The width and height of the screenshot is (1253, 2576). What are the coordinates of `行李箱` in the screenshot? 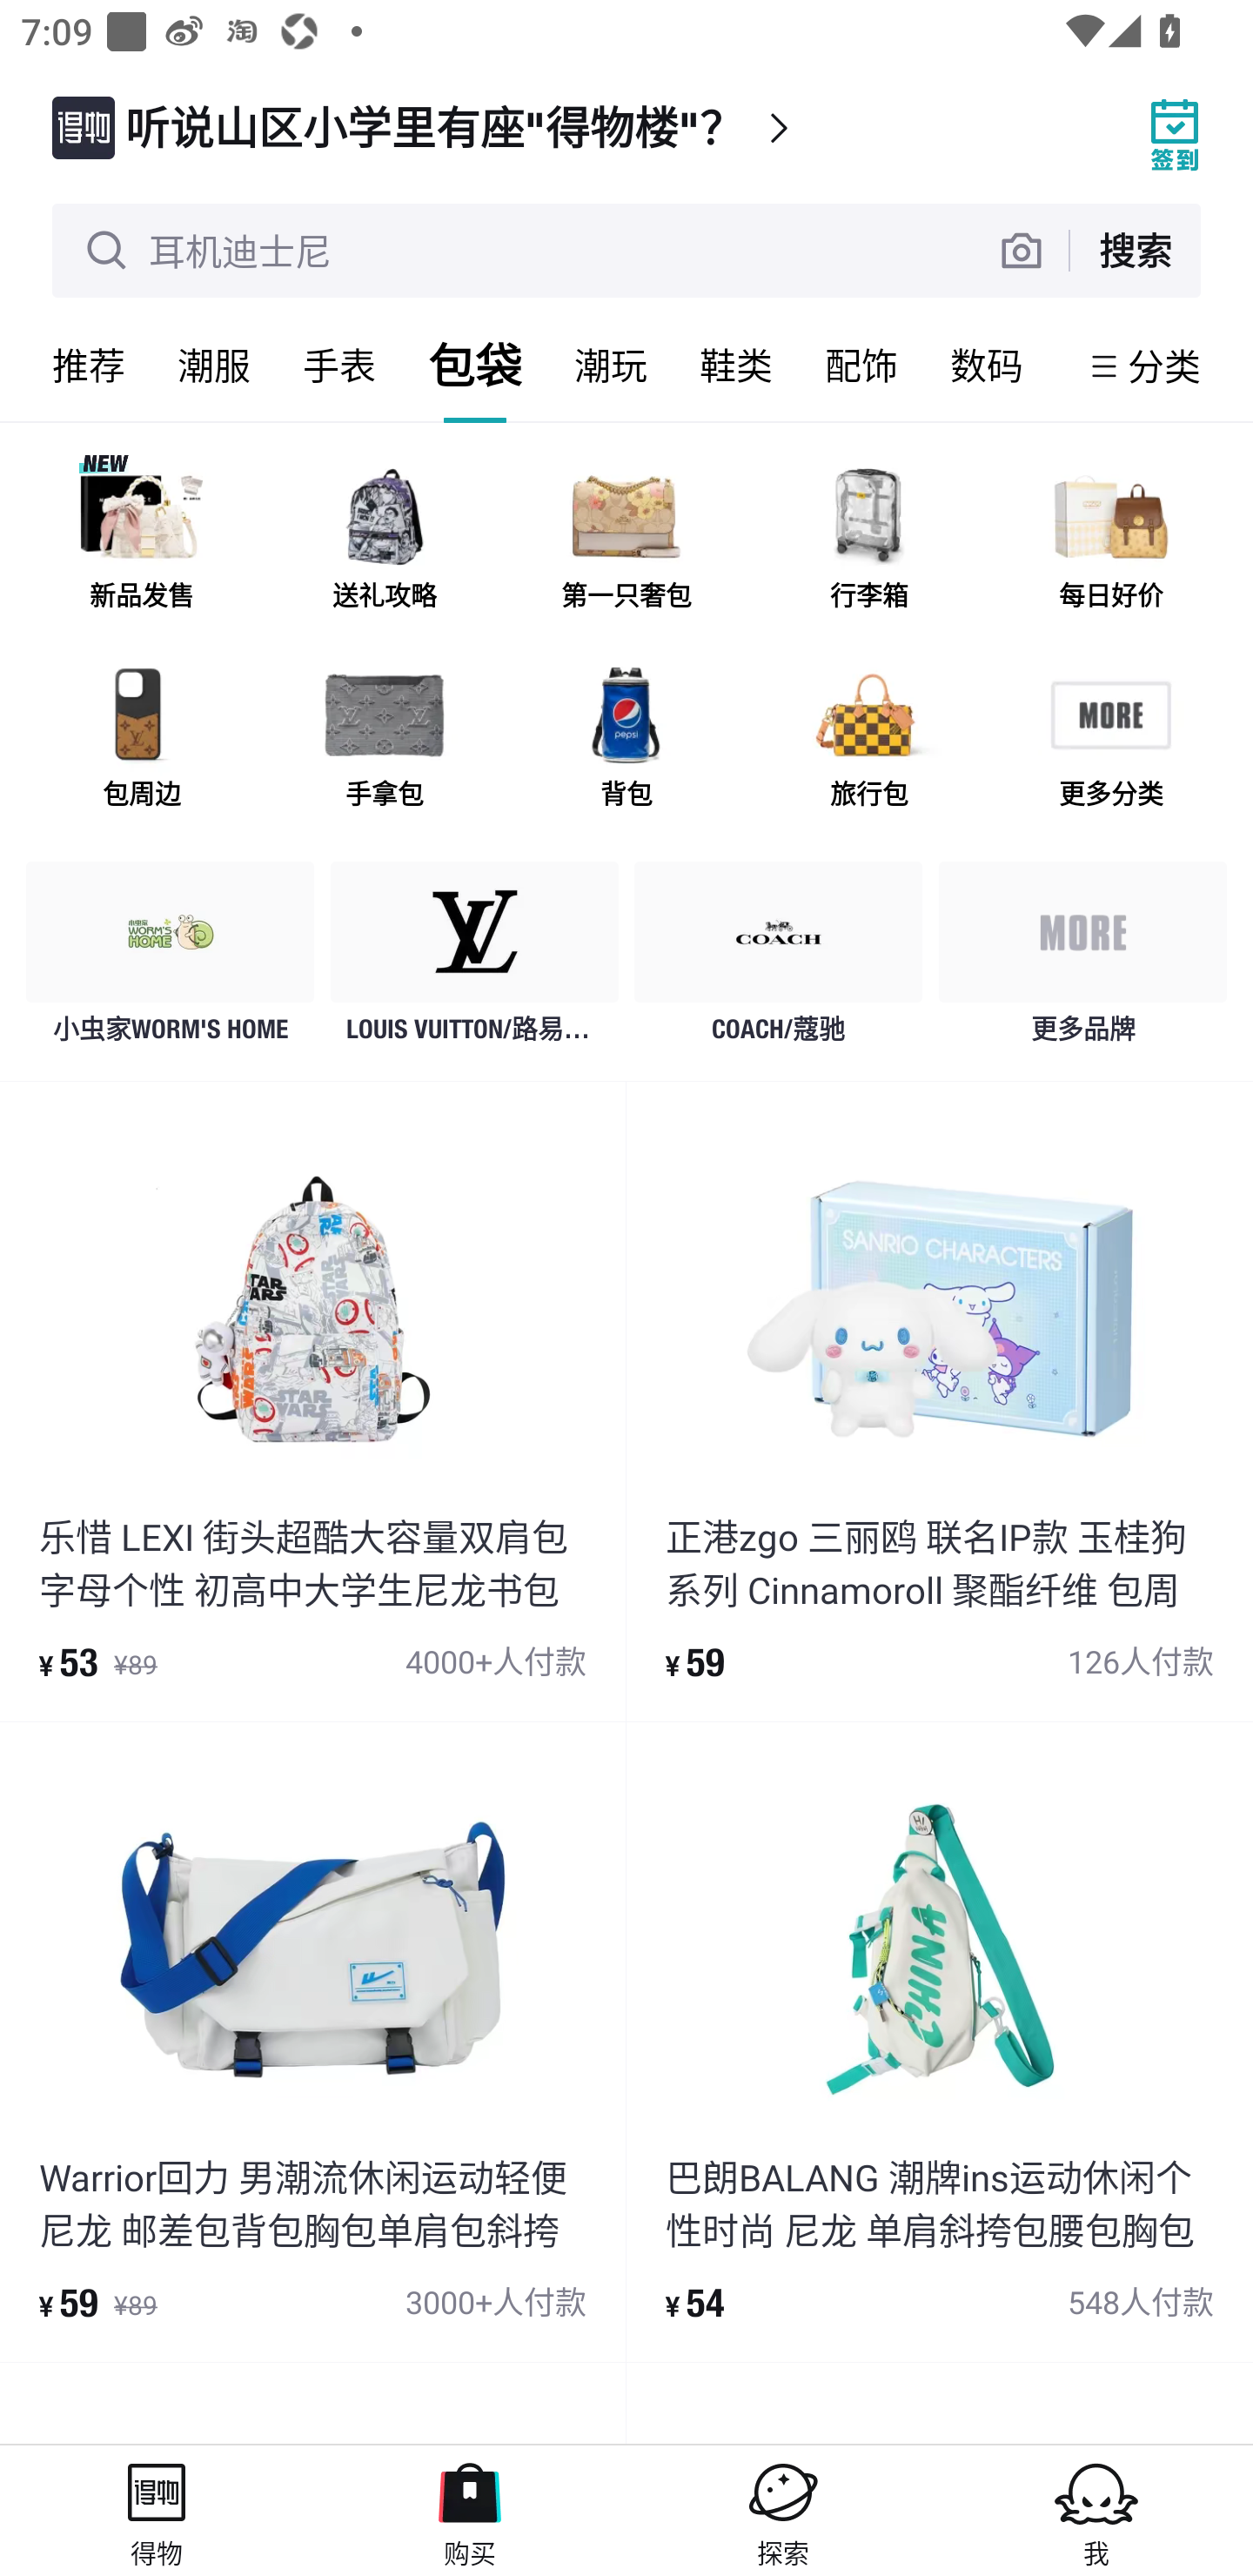 It's located at (868, 542).